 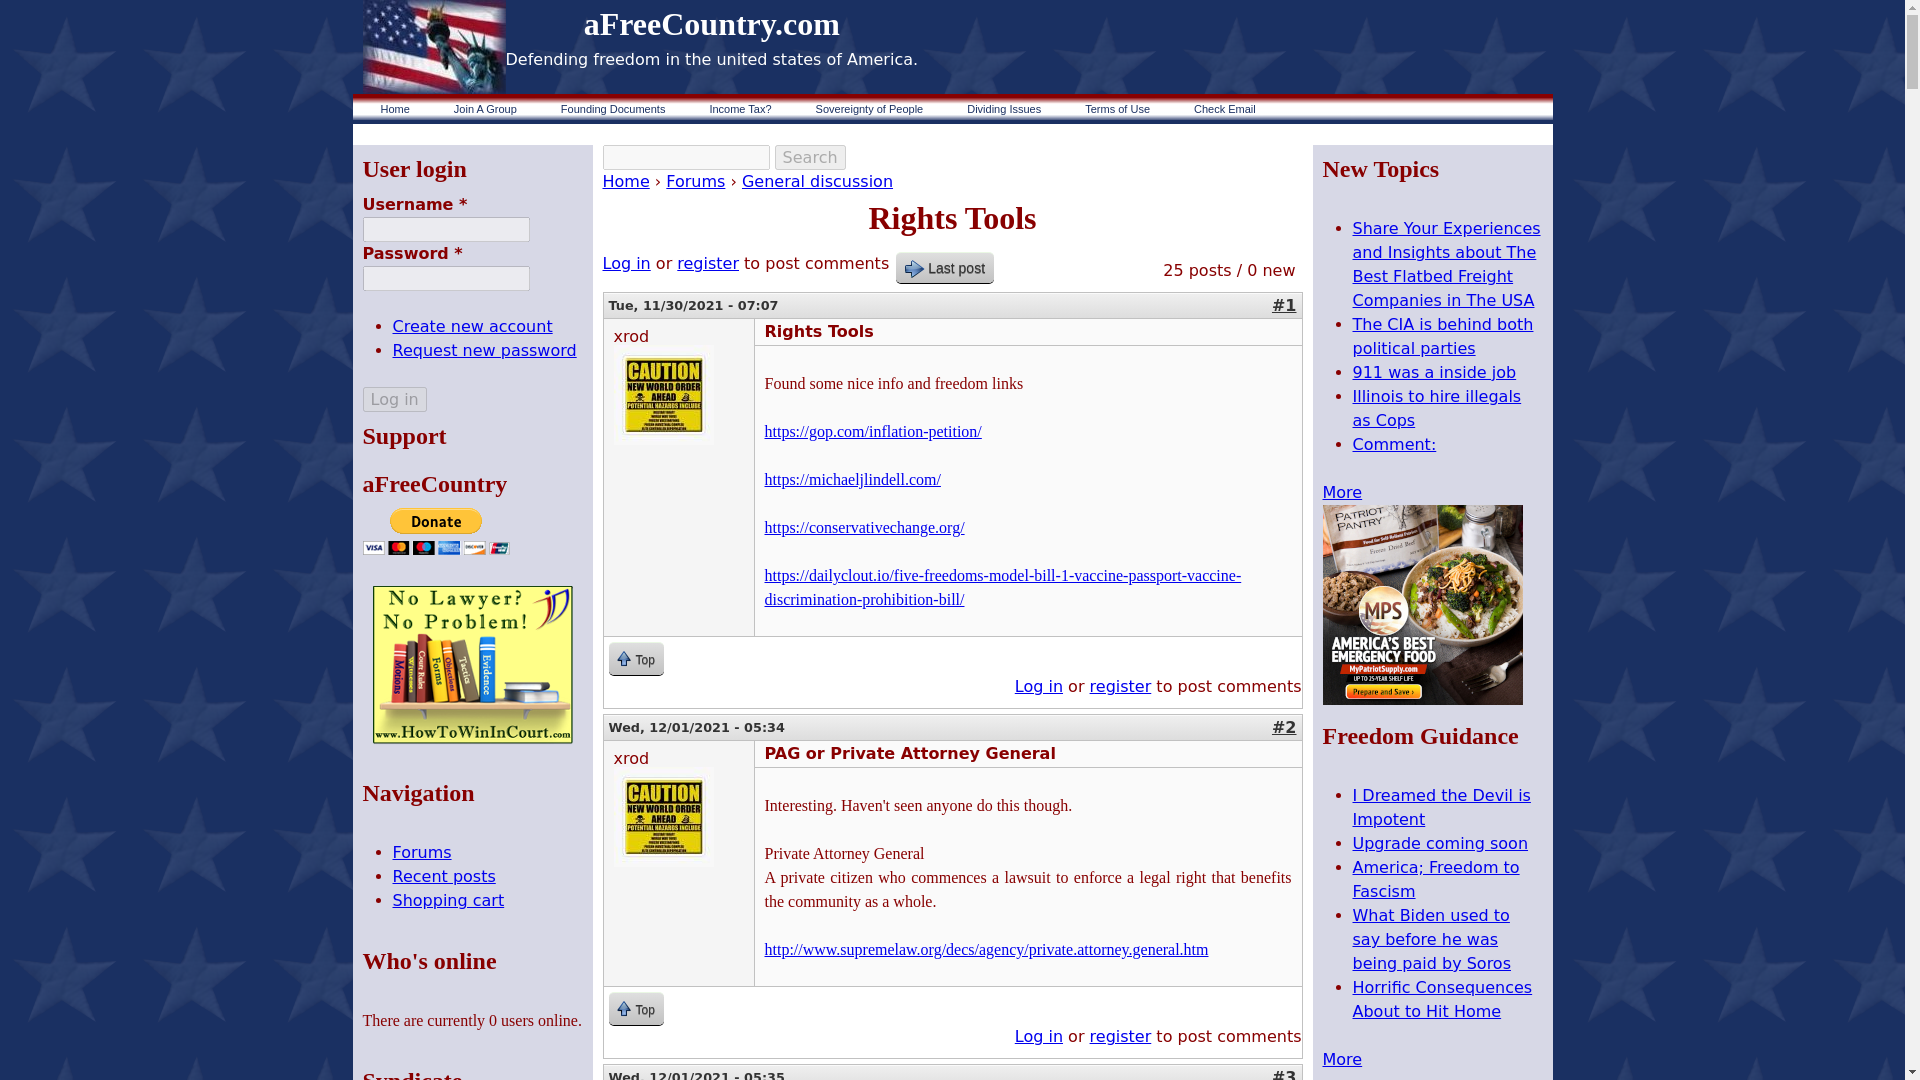 I want to click on Home, so click(x=712, y=24).